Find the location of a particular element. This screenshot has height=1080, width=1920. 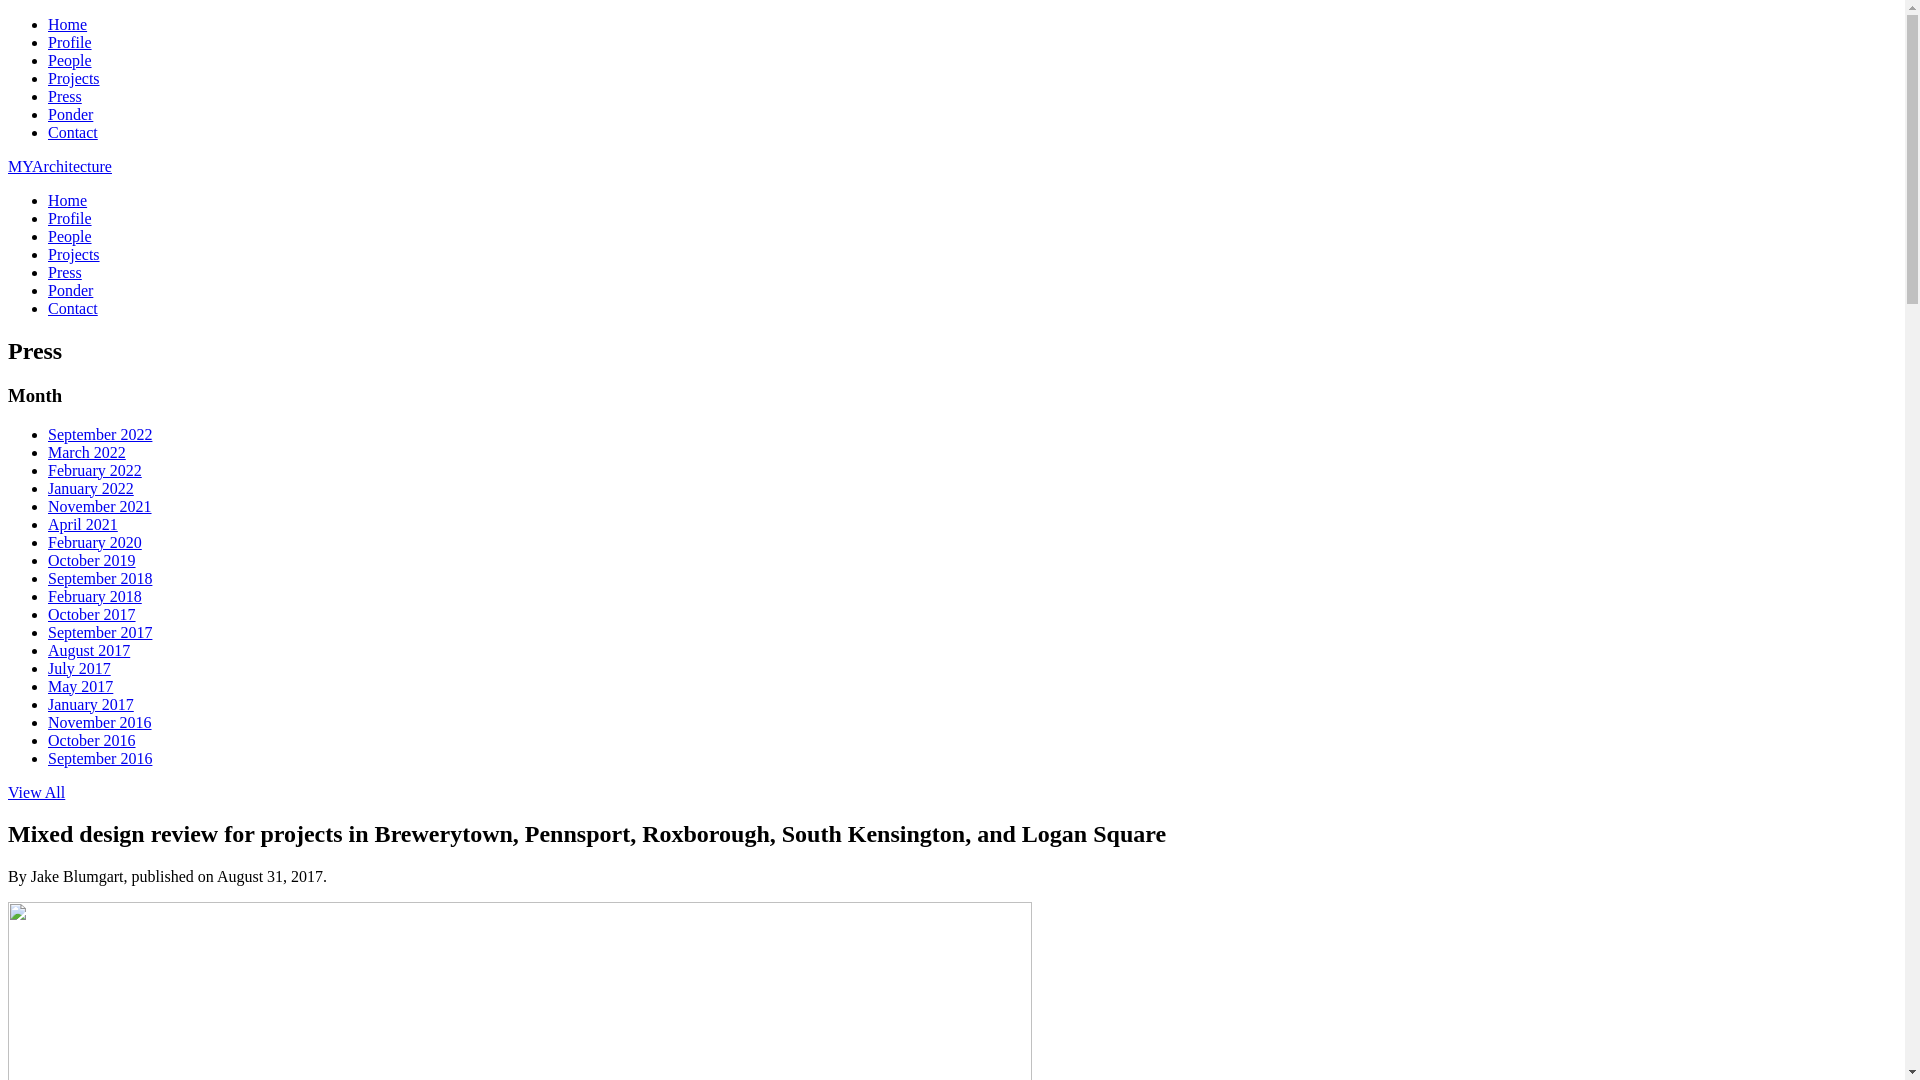

March 2022 is located at coordinates (87, 452).